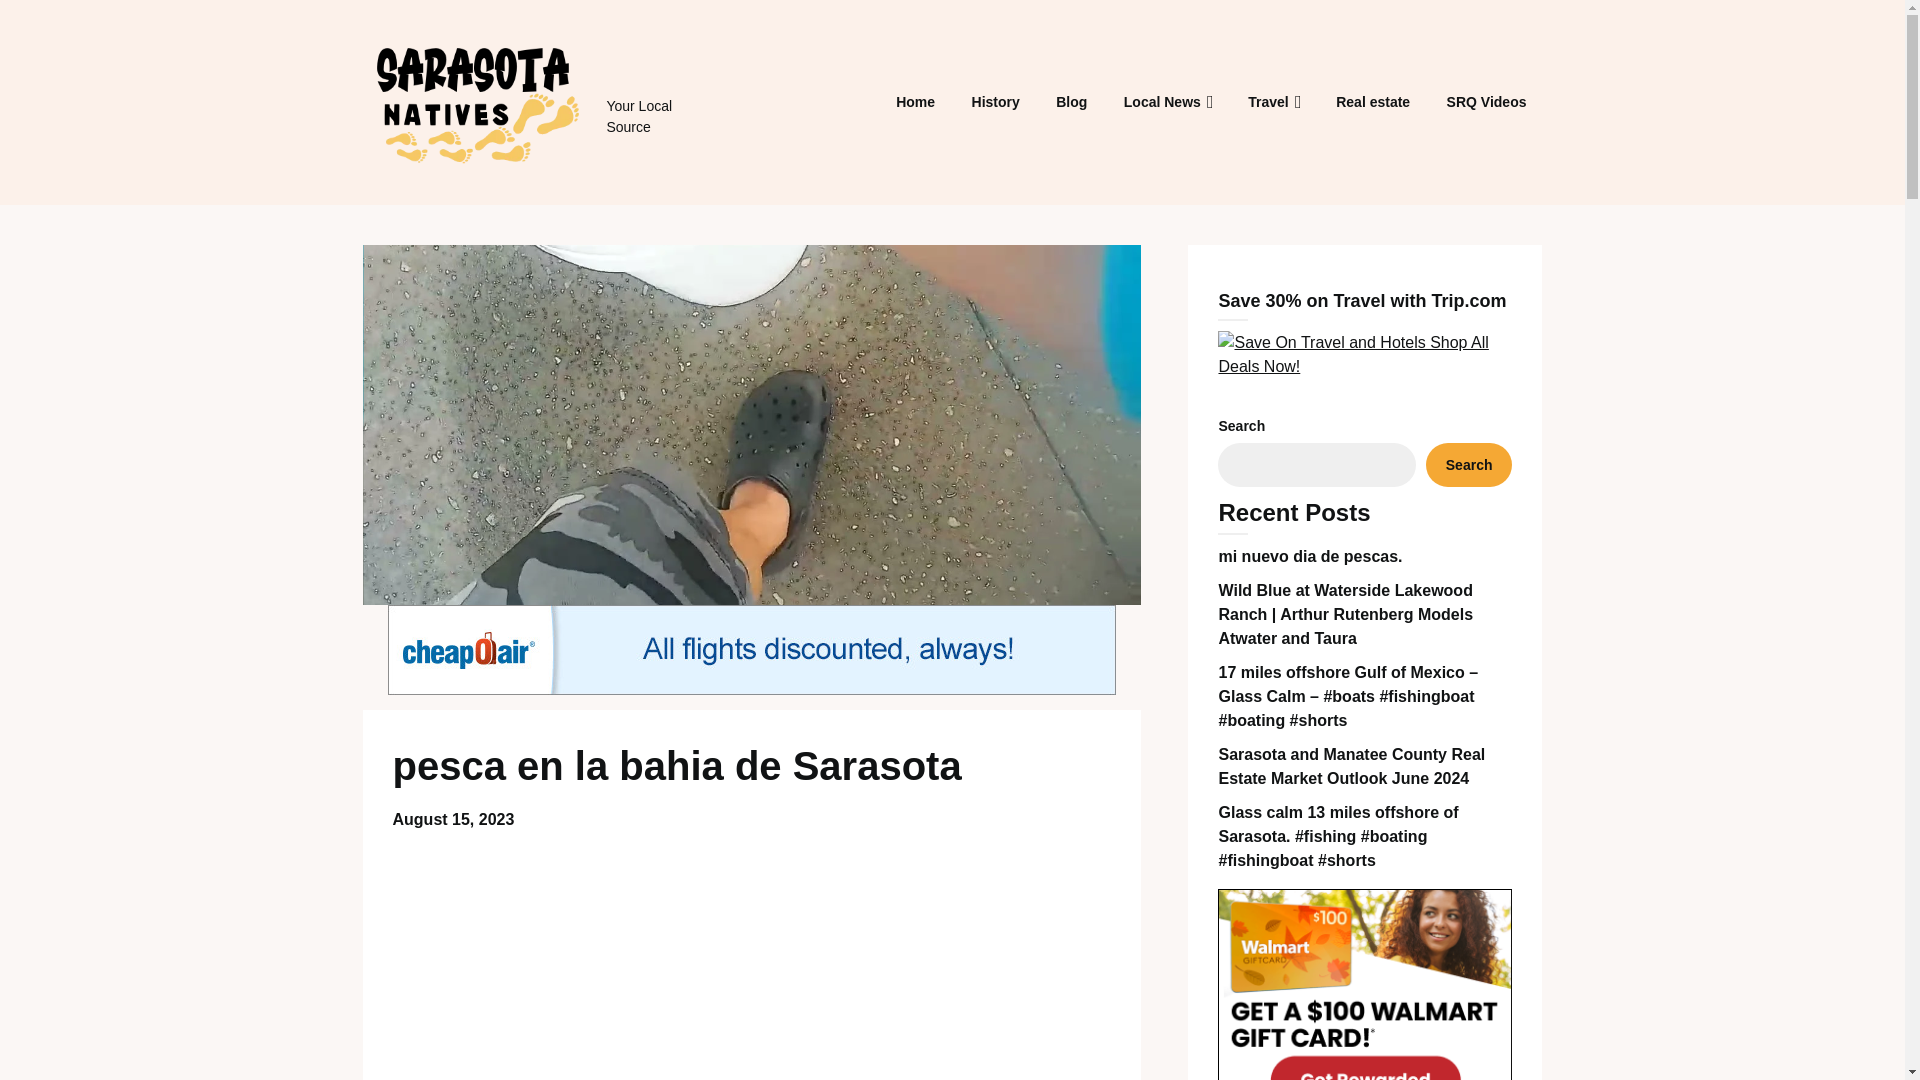  I want to click on Local News, so click(1162, 102).